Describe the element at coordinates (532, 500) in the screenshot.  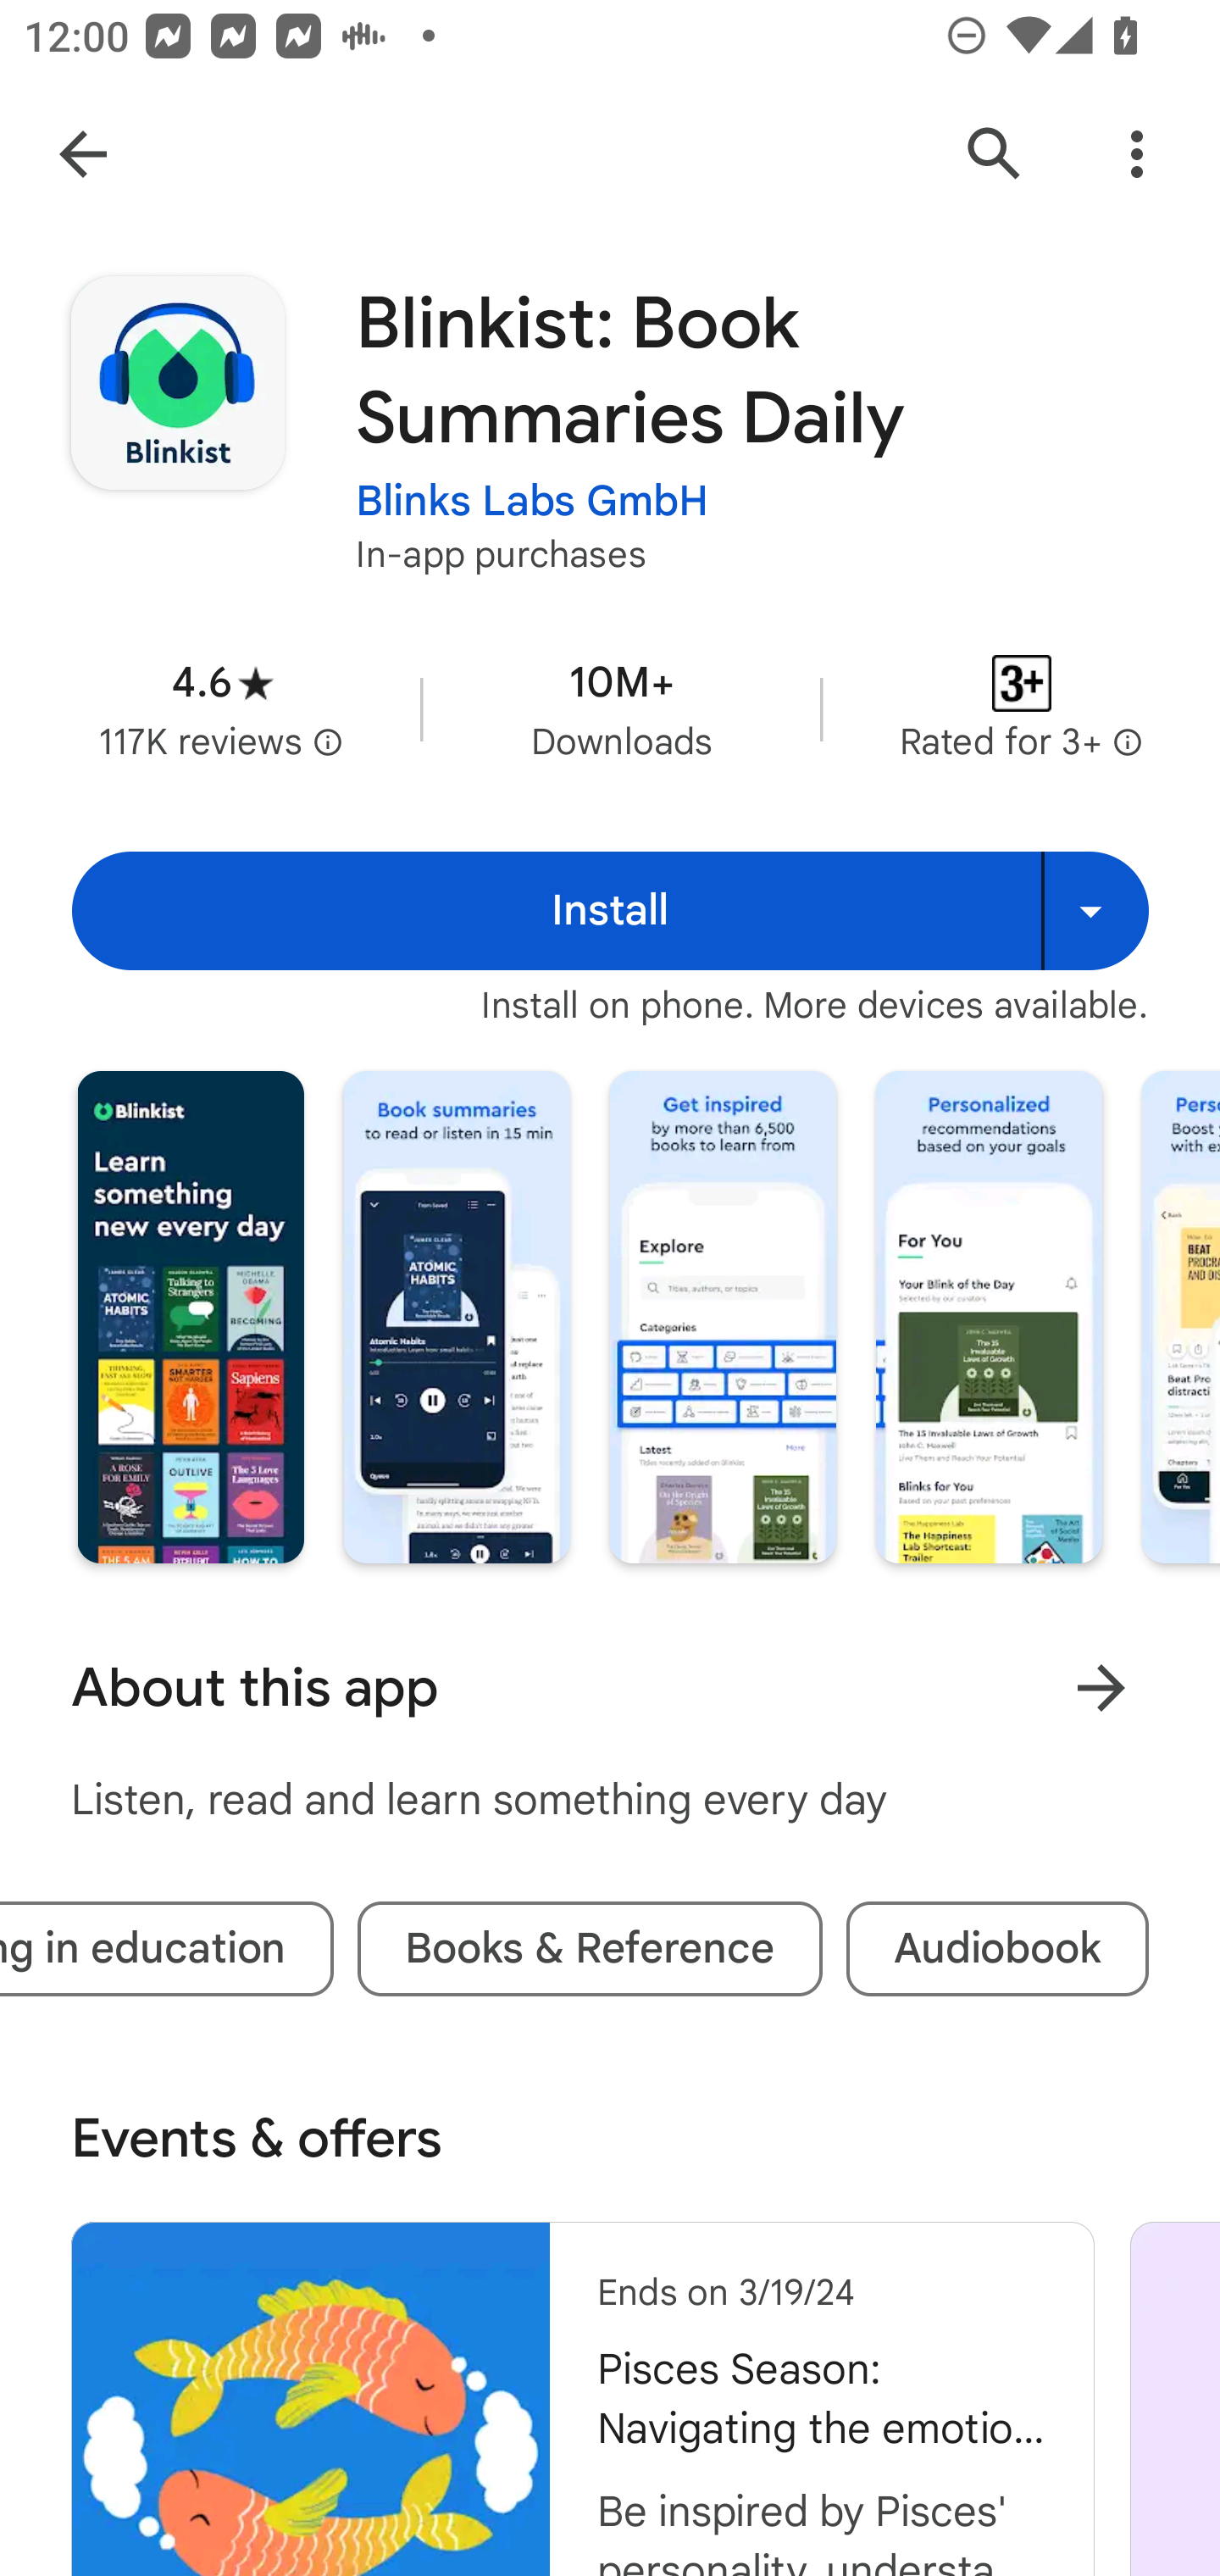
I see `Blinks Labs GmbH` at that location.